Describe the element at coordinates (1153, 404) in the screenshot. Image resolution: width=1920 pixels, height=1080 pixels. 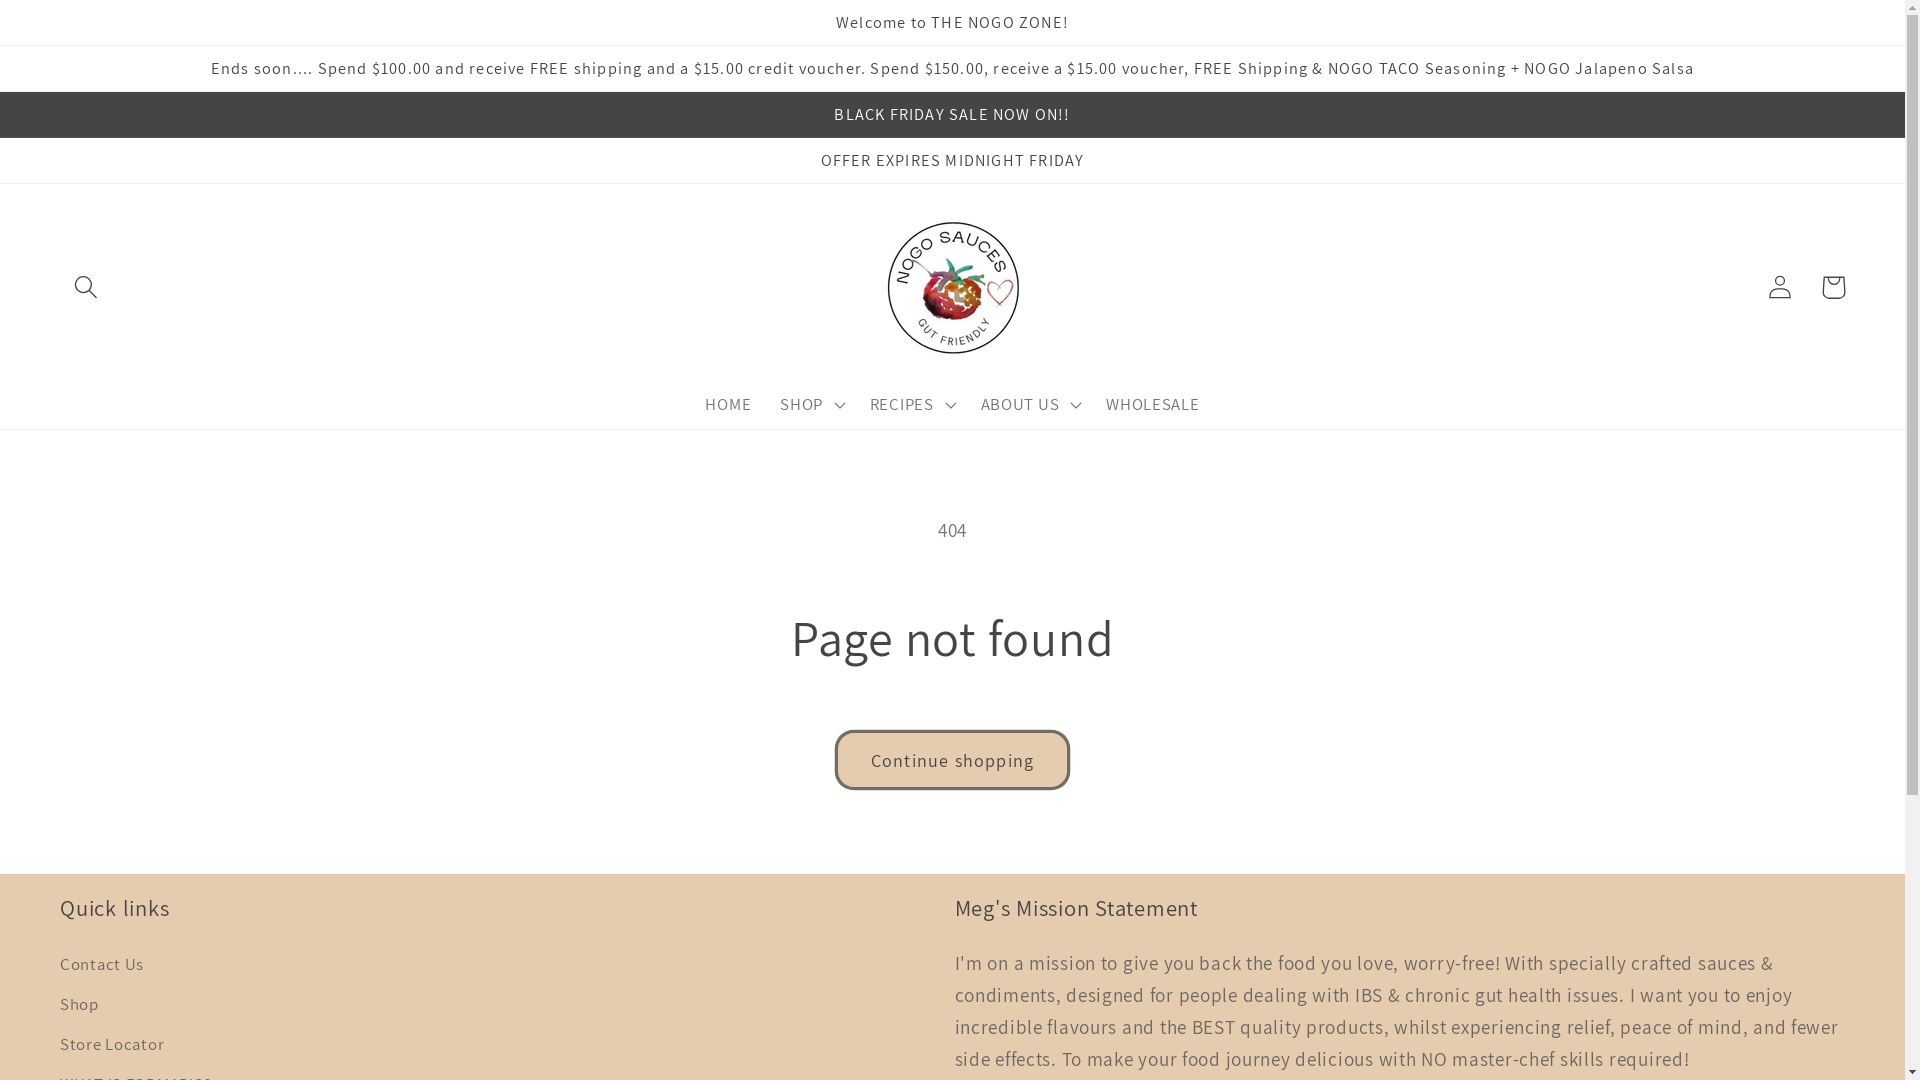
I see `WHOLESALE` at that location.